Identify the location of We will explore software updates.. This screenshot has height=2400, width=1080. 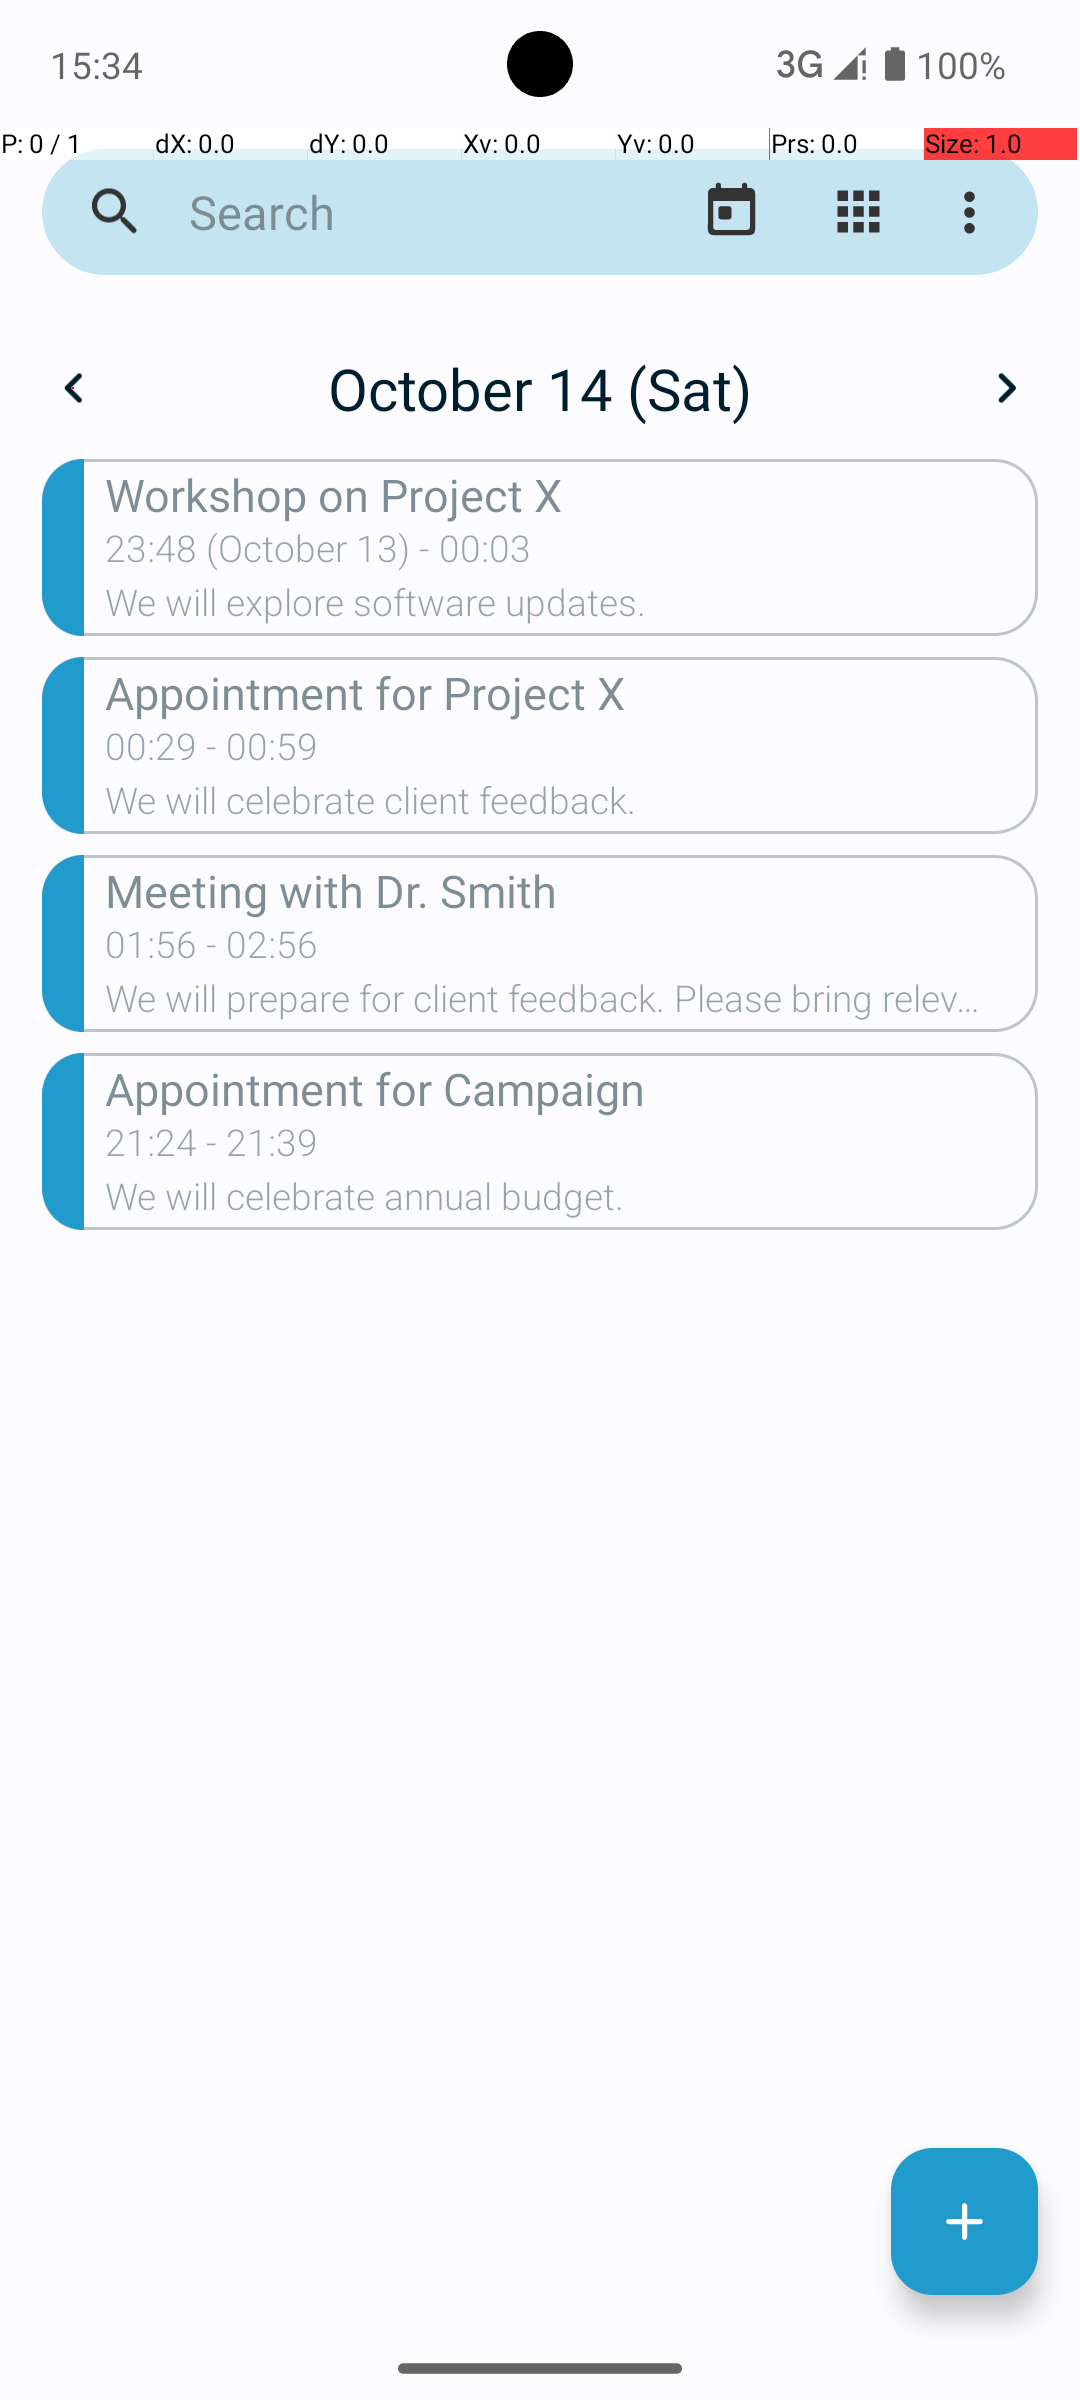
(572, 609).